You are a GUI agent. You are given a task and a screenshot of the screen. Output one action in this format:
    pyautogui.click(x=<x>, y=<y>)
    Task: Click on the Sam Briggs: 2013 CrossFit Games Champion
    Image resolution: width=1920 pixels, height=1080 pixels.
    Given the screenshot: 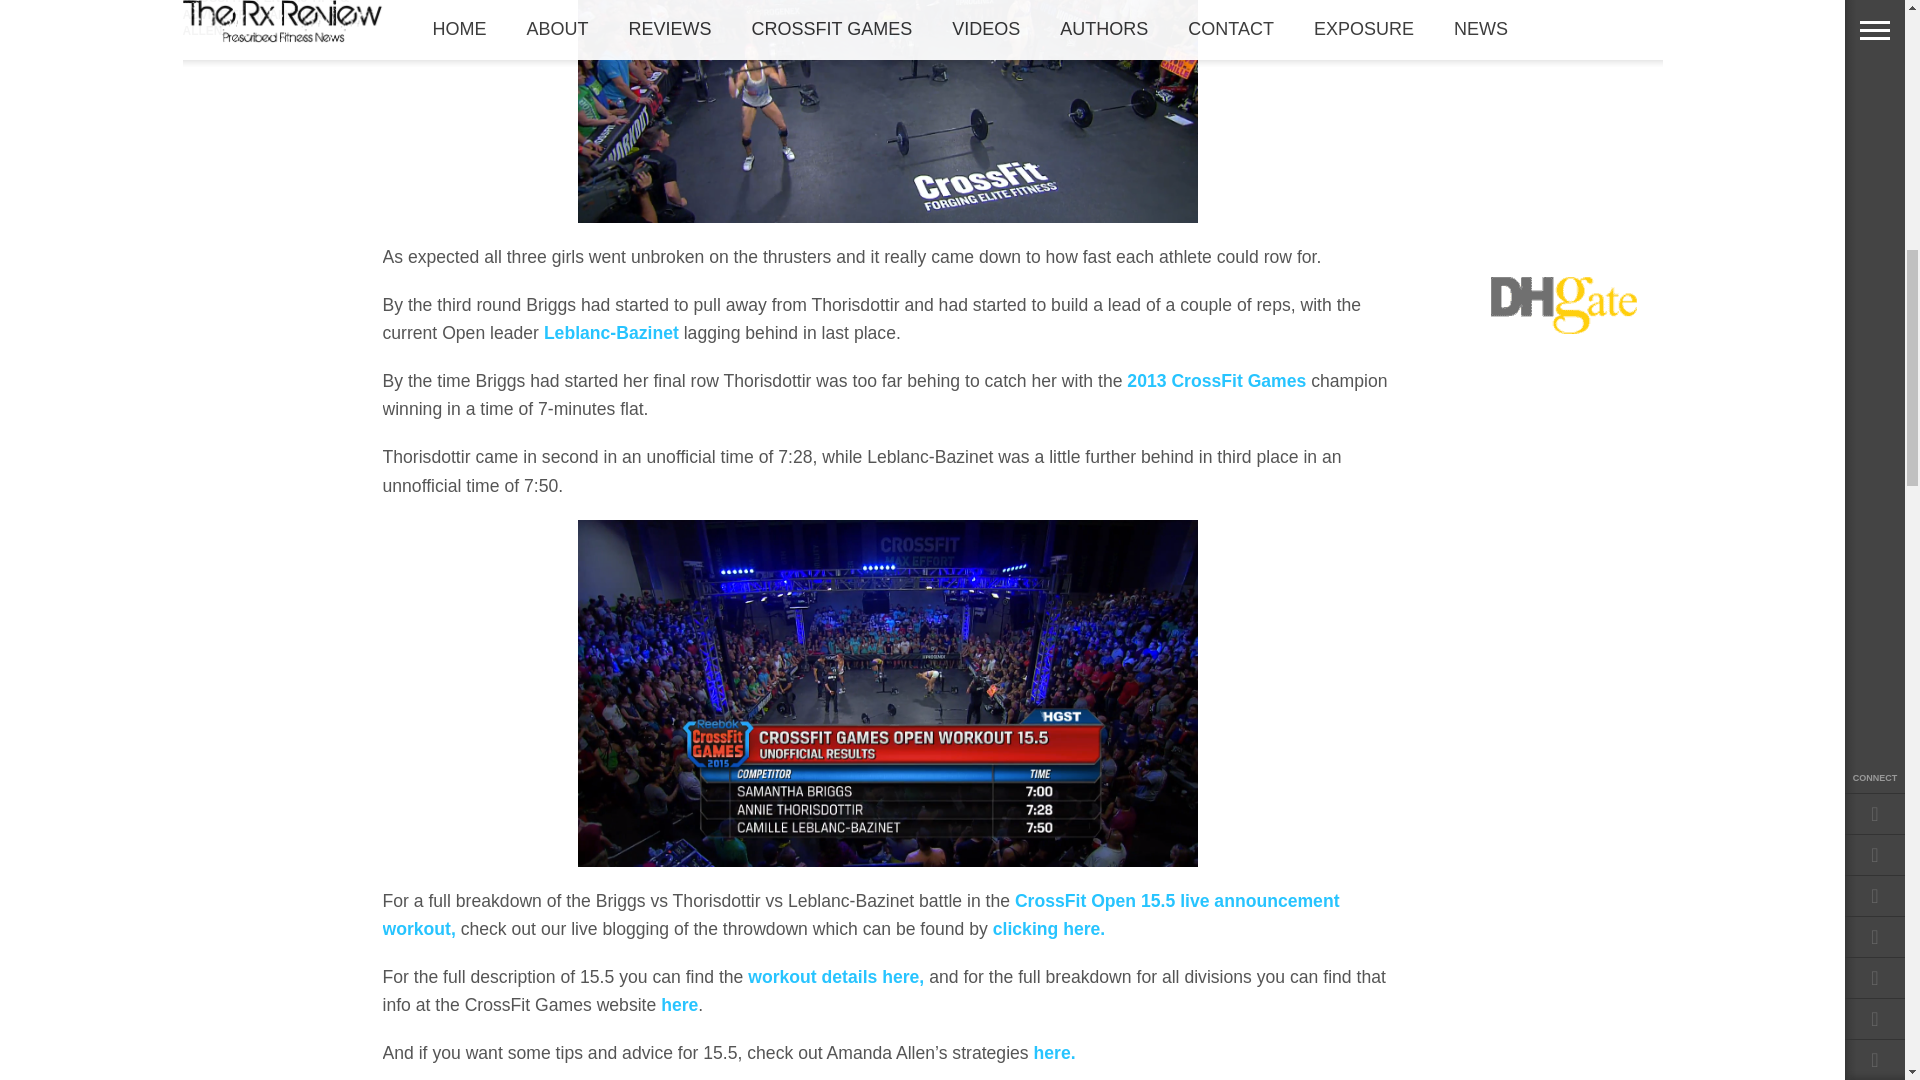 What is the action you would take?
    pyautogui.click(x=1216, y=380)
    